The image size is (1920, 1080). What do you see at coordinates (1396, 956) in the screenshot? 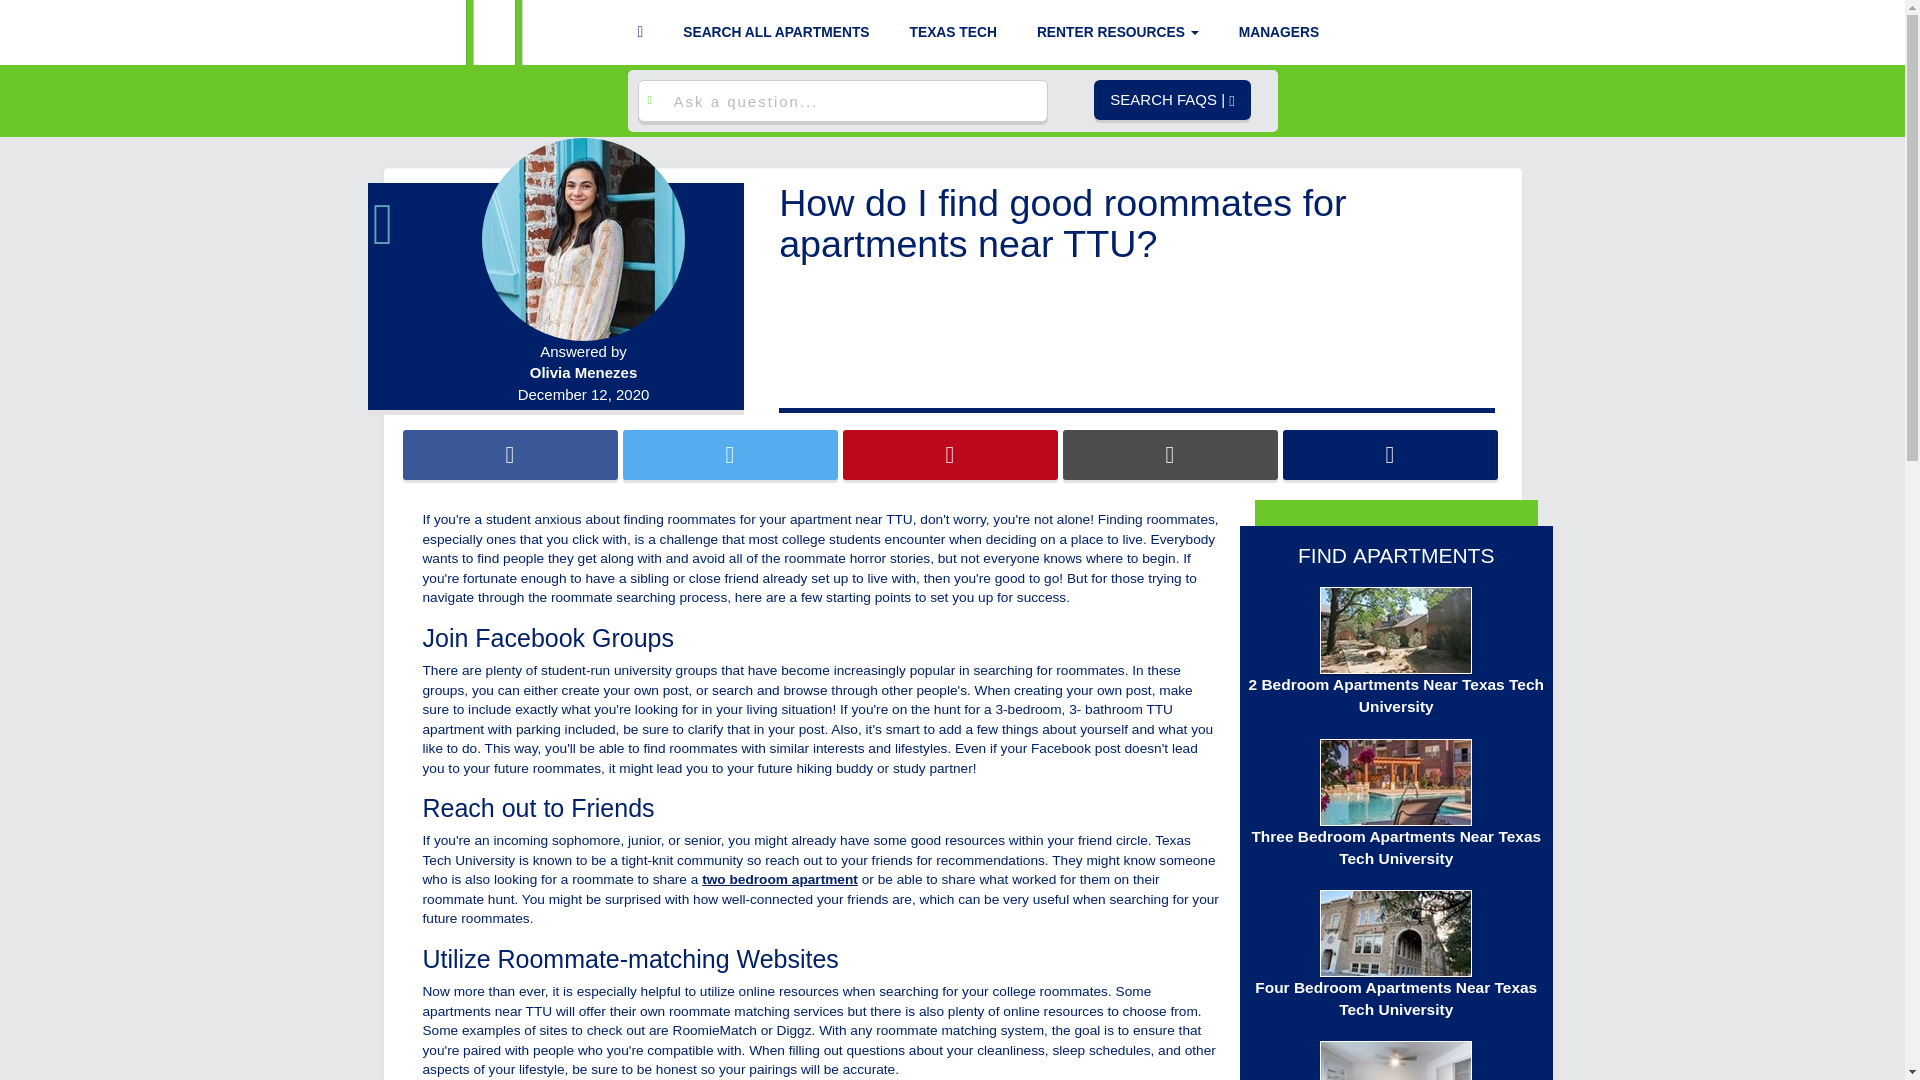
I see `Four Bedroom Apartments Near Texas Tech University` at bounding box center [1396, 956].